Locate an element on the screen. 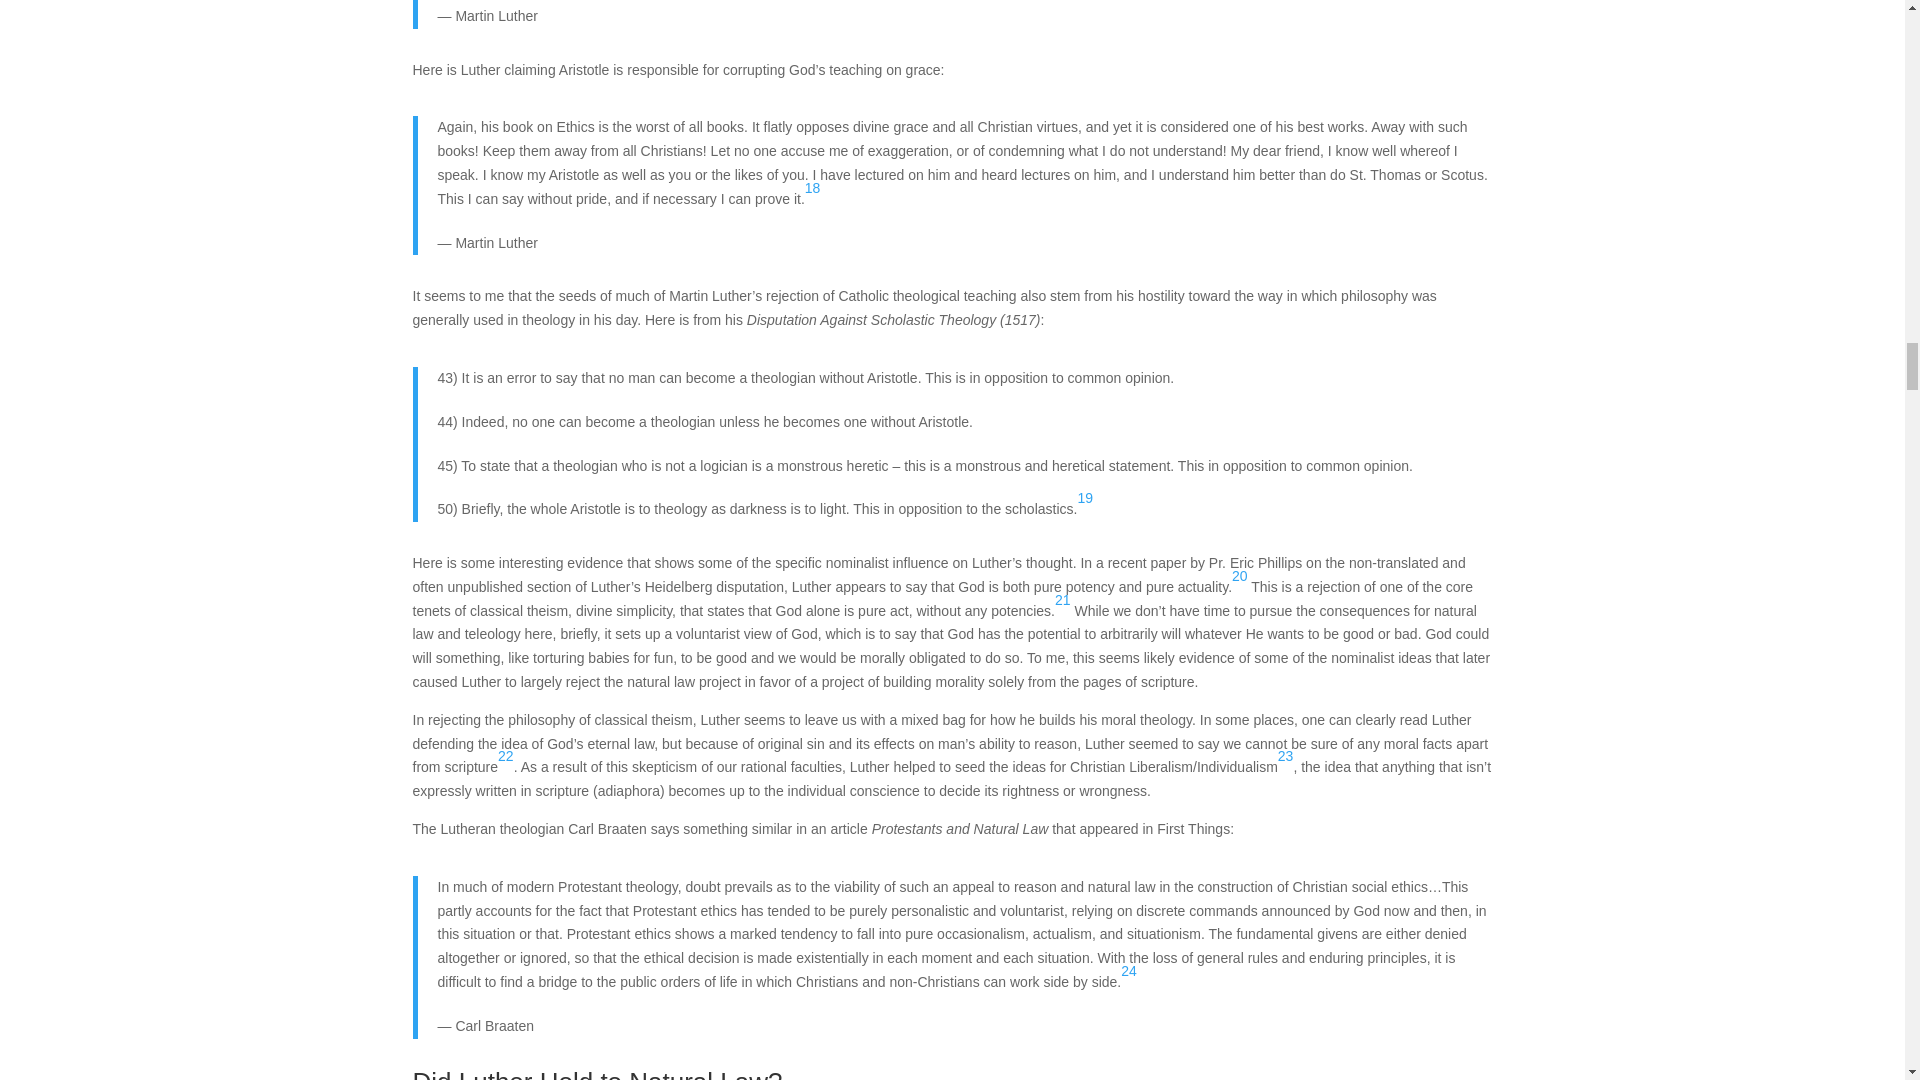 This screenshot has width=1920, height=1080. 19 is located at coordinates (1084, 498).